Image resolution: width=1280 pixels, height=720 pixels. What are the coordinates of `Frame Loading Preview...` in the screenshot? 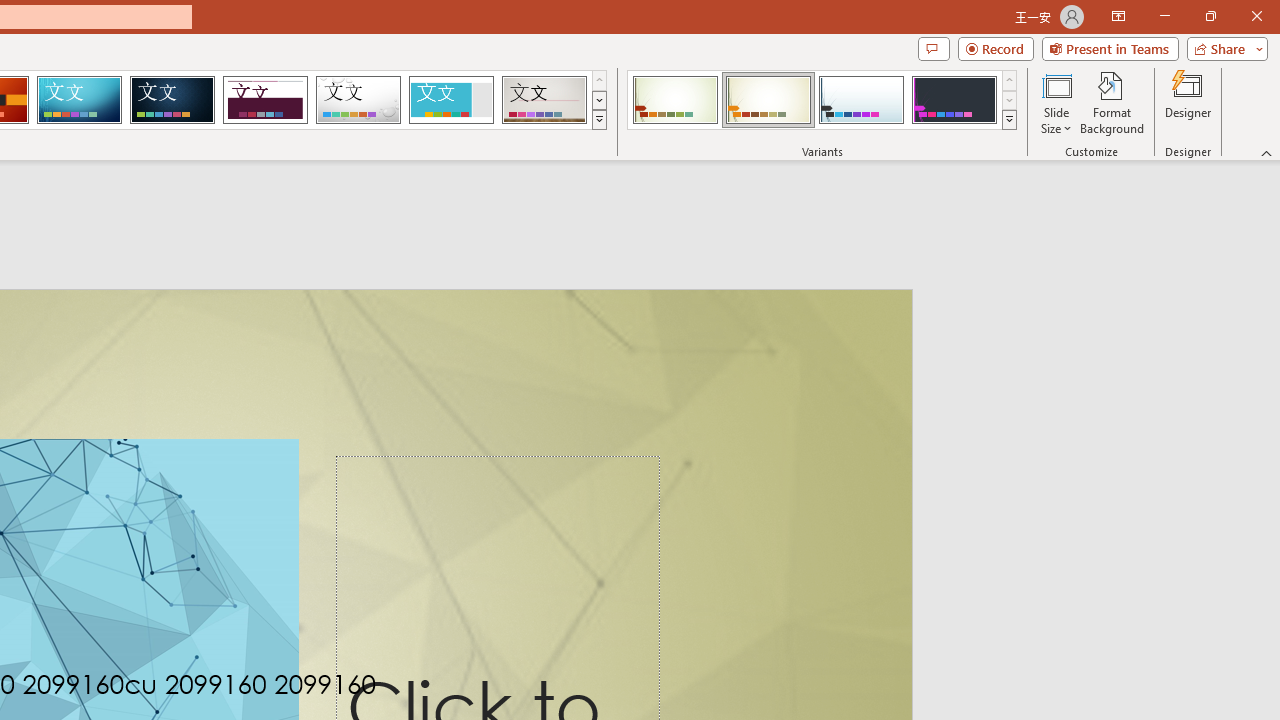 It's located at (450, 100).